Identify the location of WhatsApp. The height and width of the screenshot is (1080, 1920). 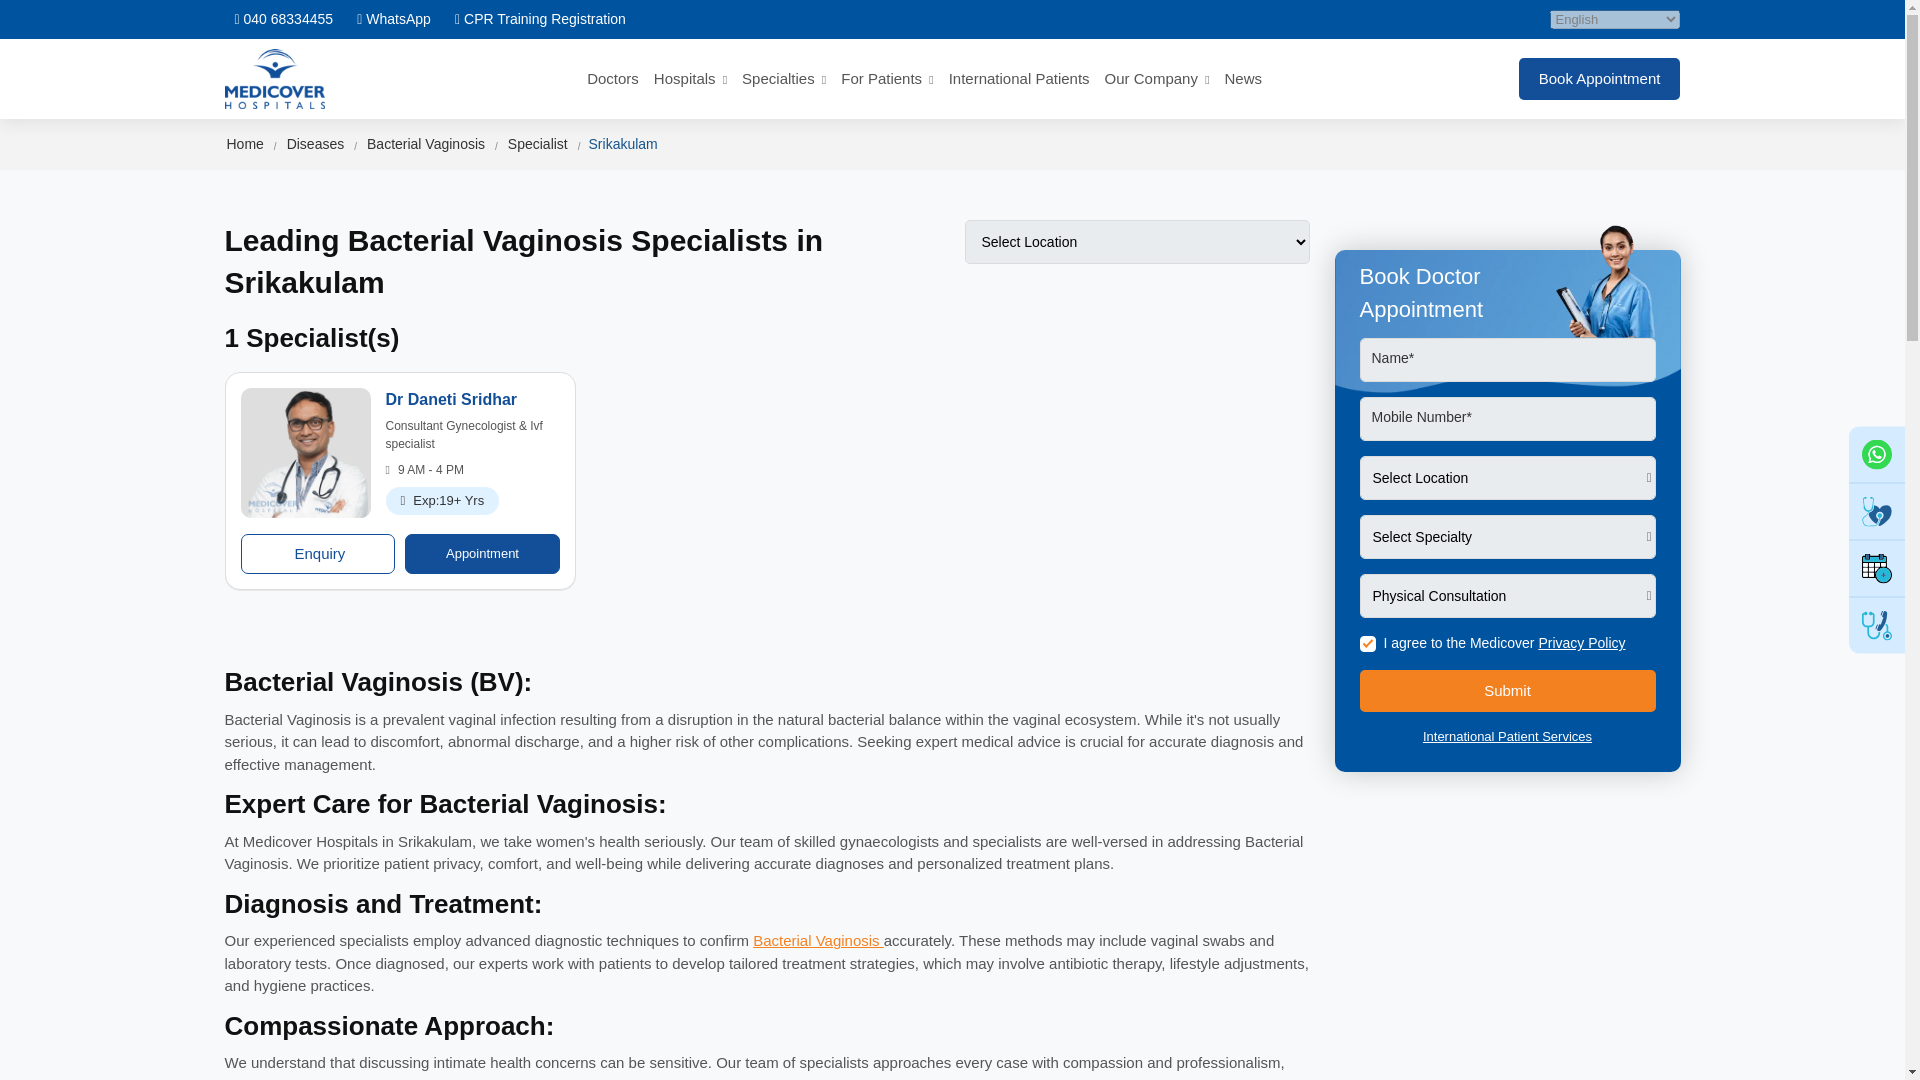
(394, 19).